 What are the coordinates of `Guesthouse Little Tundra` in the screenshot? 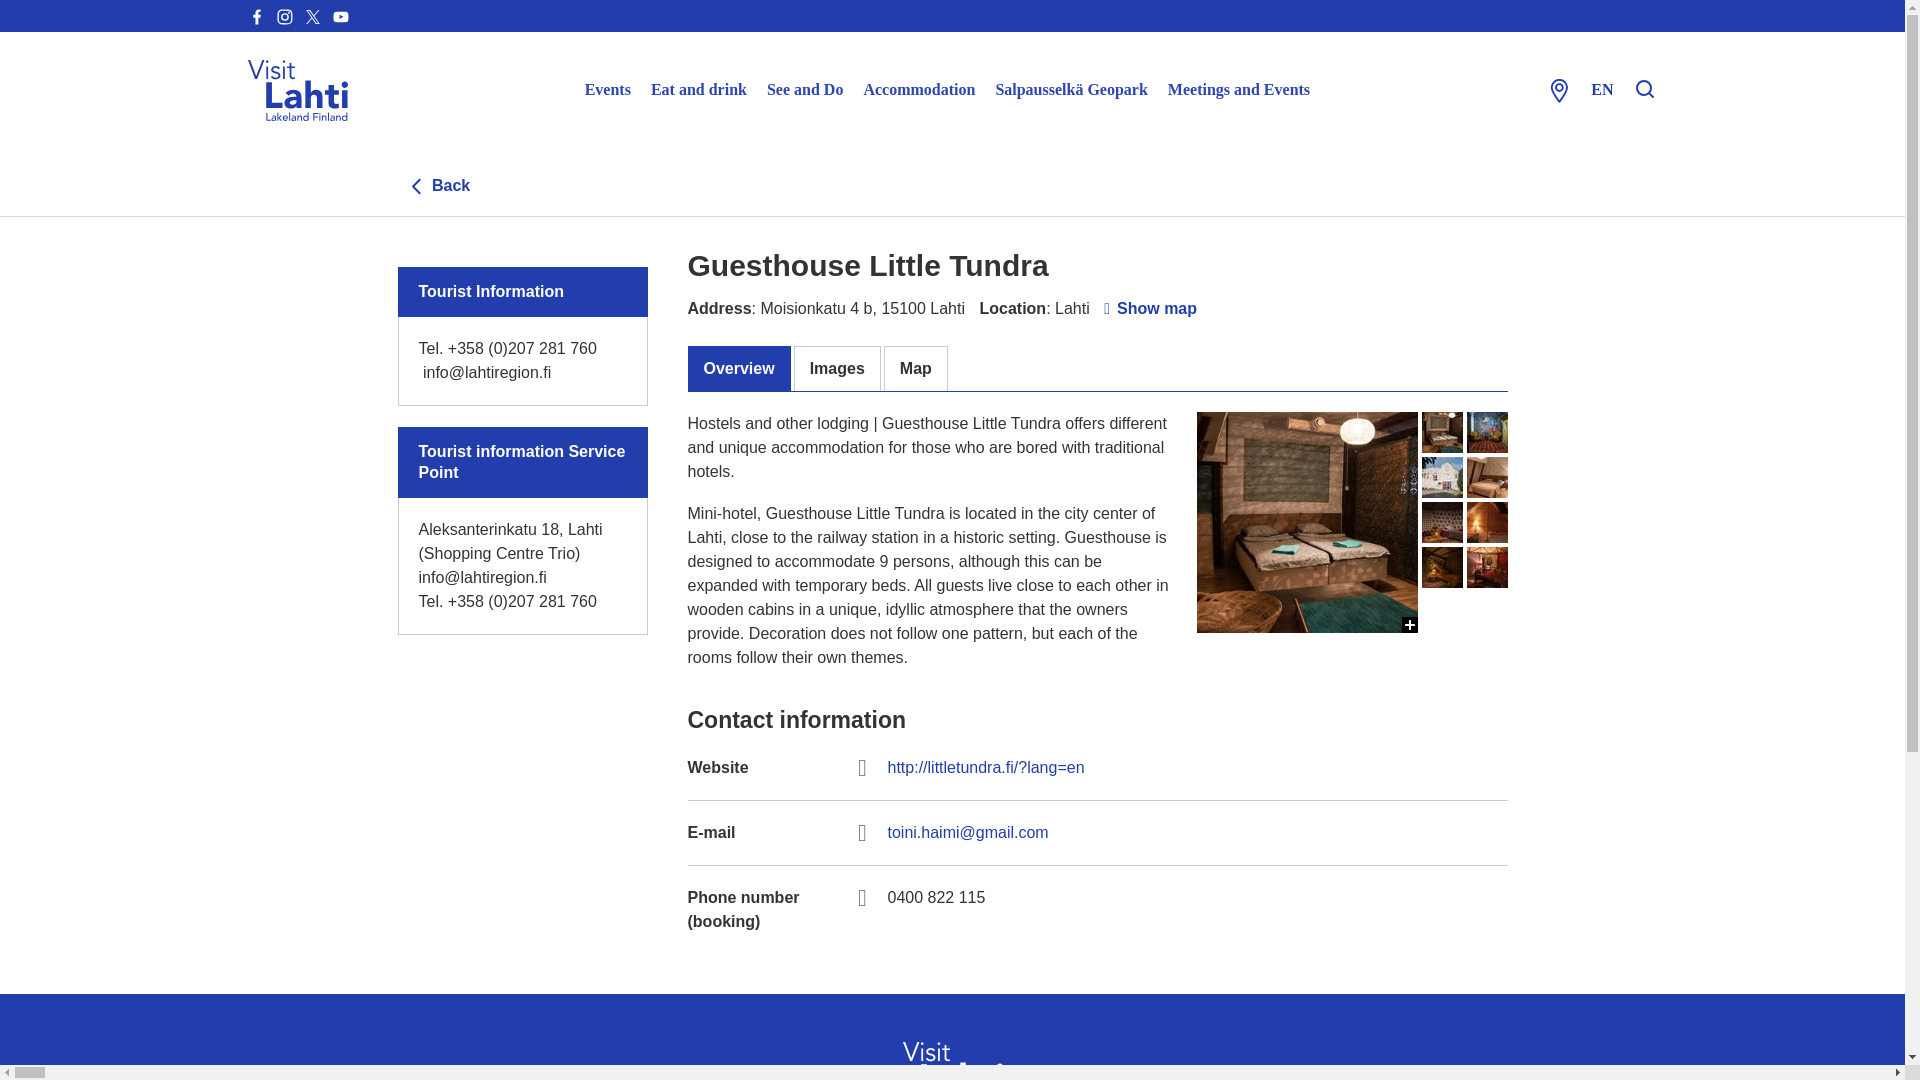 It's located at (1486, 432).